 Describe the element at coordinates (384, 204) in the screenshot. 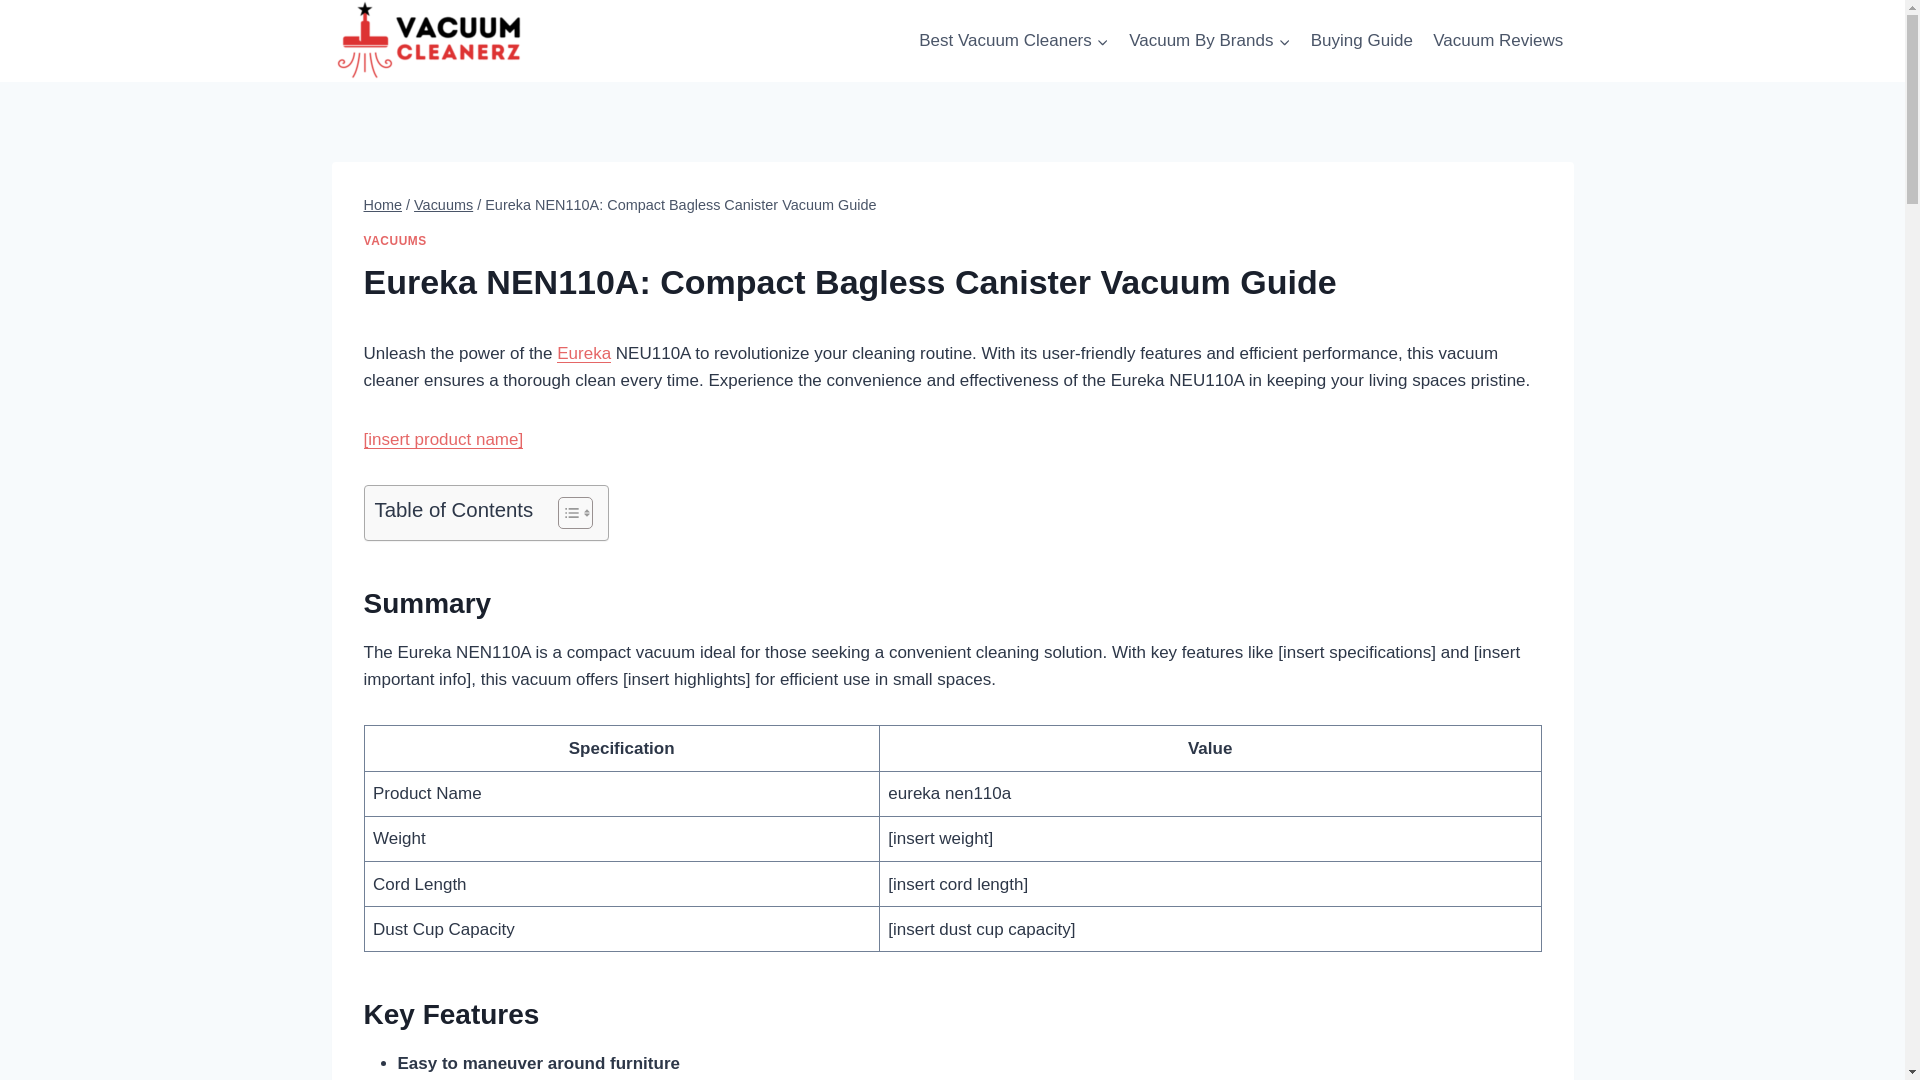

I see `Home` at that location.